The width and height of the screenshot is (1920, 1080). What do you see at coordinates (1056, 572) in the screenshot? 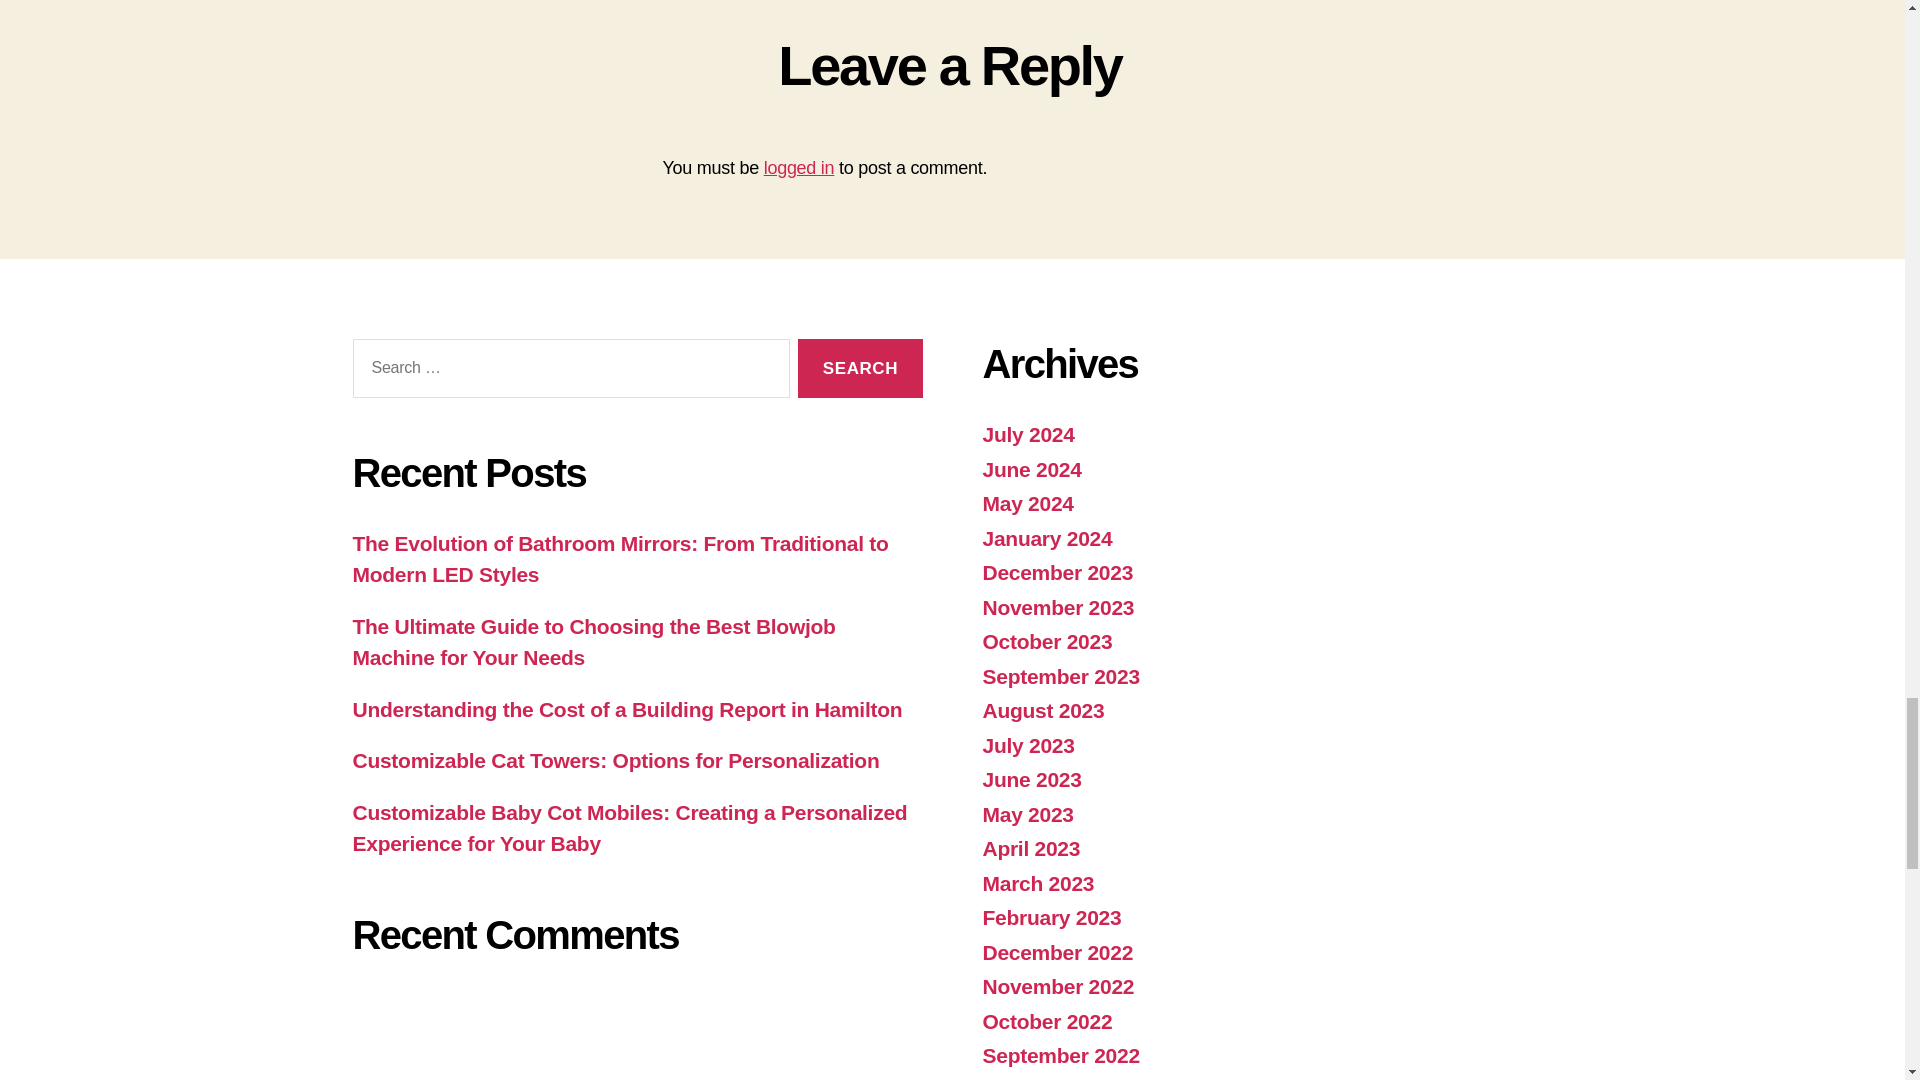
I see `December 2023` at bounding box center [1056, 572].